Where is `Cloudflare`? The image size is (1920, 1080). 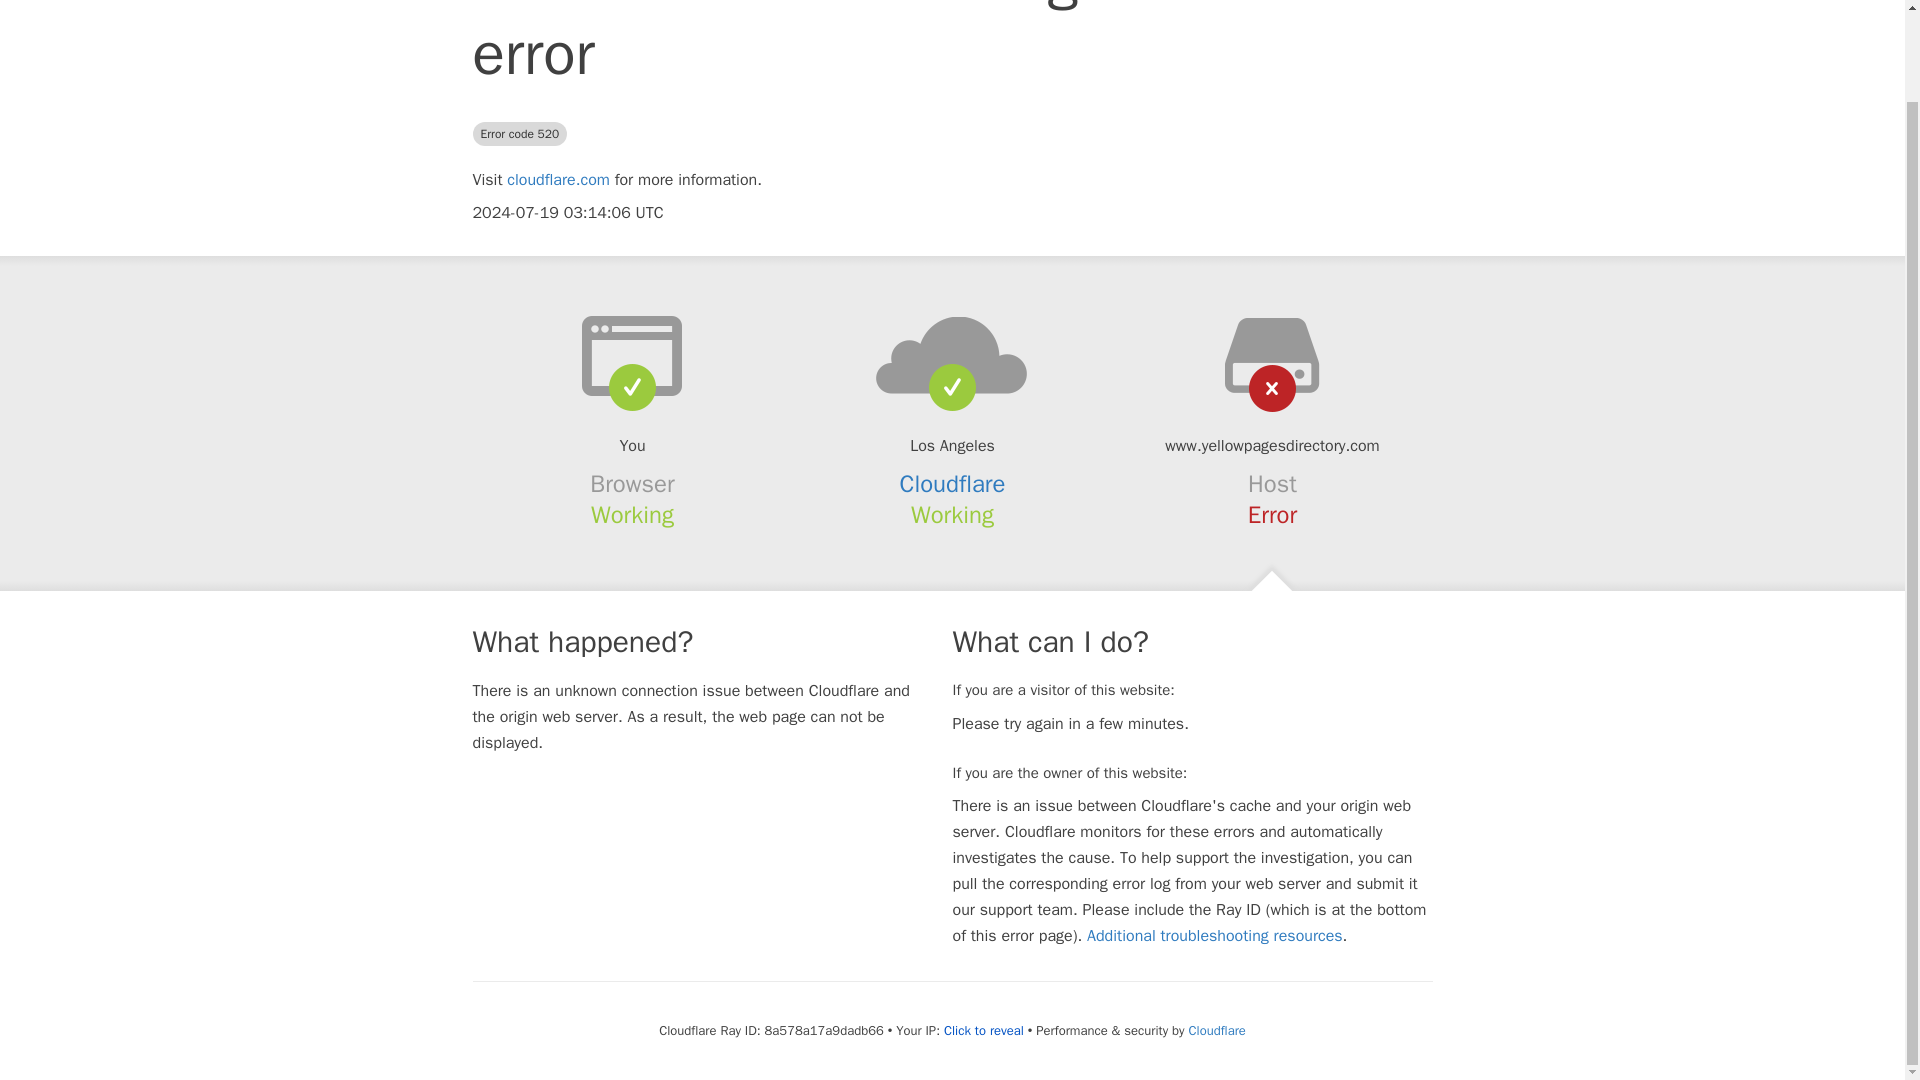 Cloudflare is located at coordinates (953, 483).